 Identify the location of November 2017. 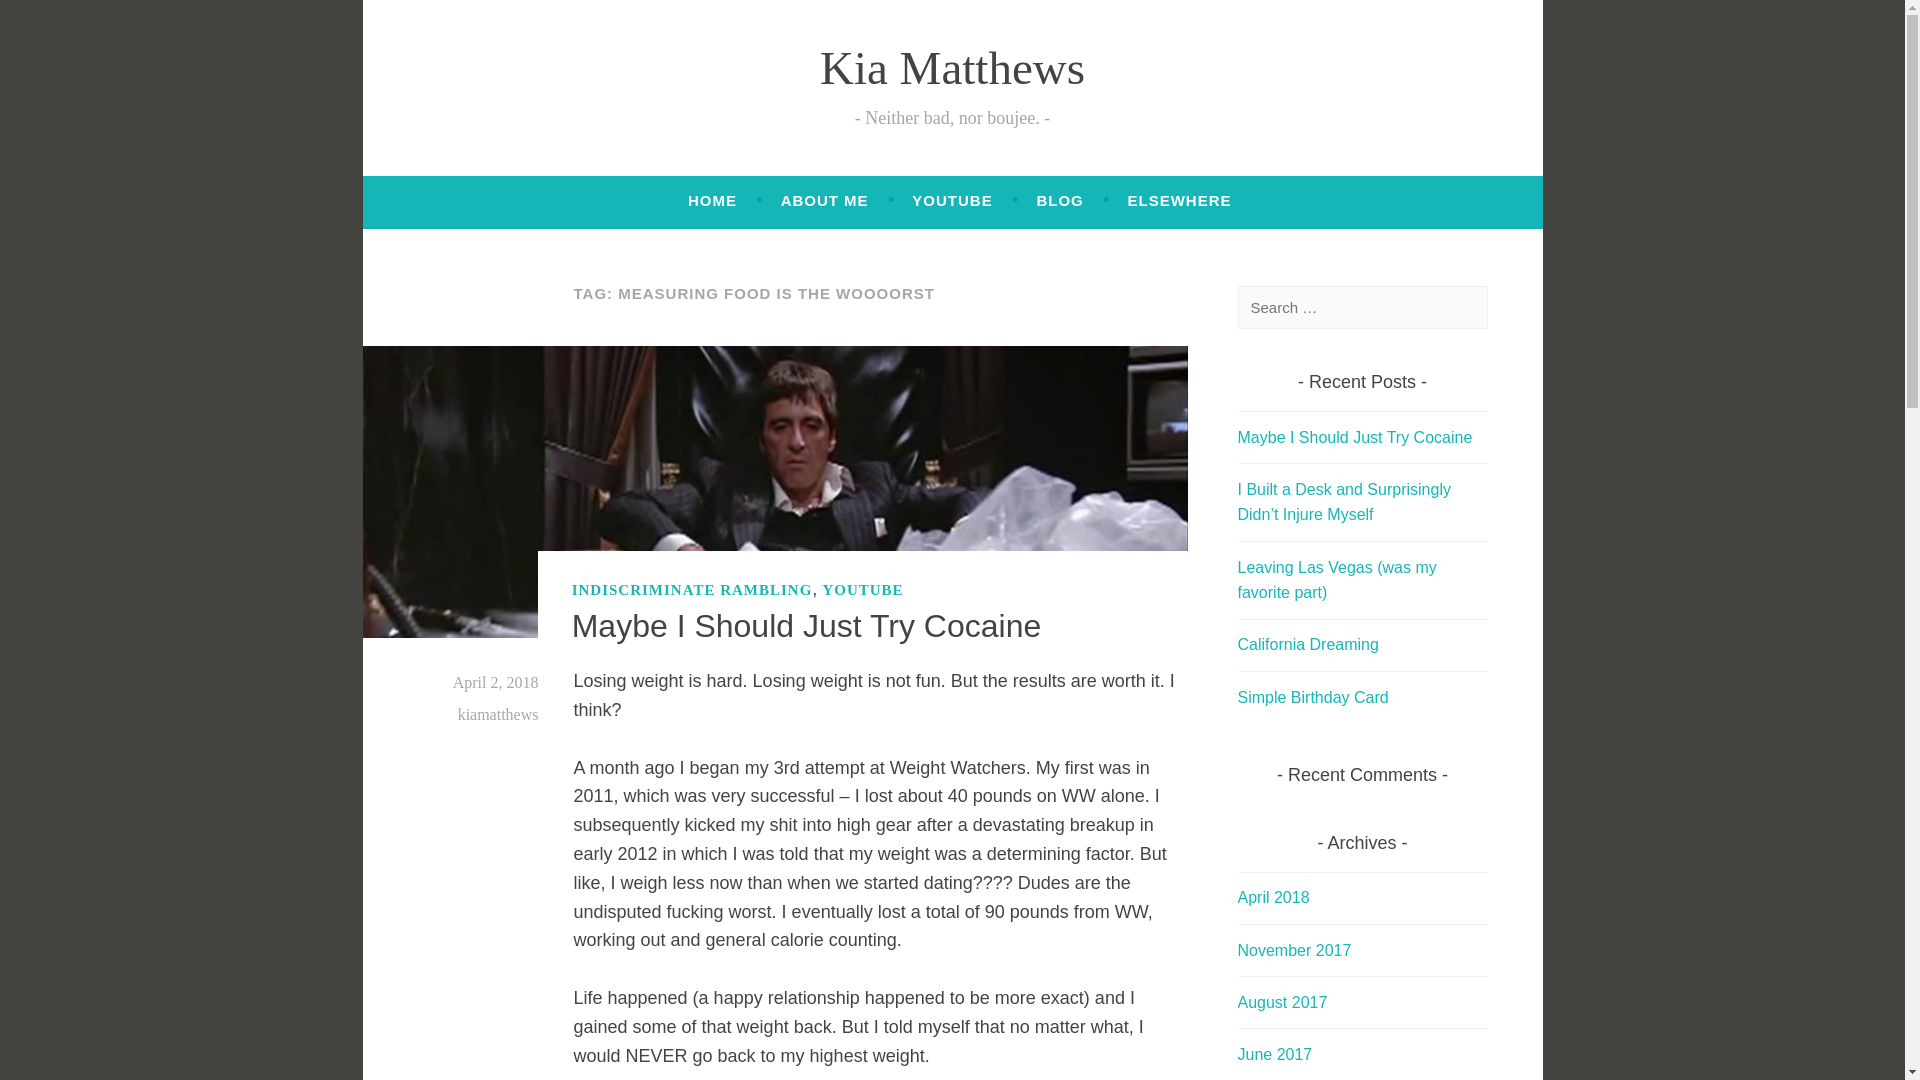
(1294, 950).